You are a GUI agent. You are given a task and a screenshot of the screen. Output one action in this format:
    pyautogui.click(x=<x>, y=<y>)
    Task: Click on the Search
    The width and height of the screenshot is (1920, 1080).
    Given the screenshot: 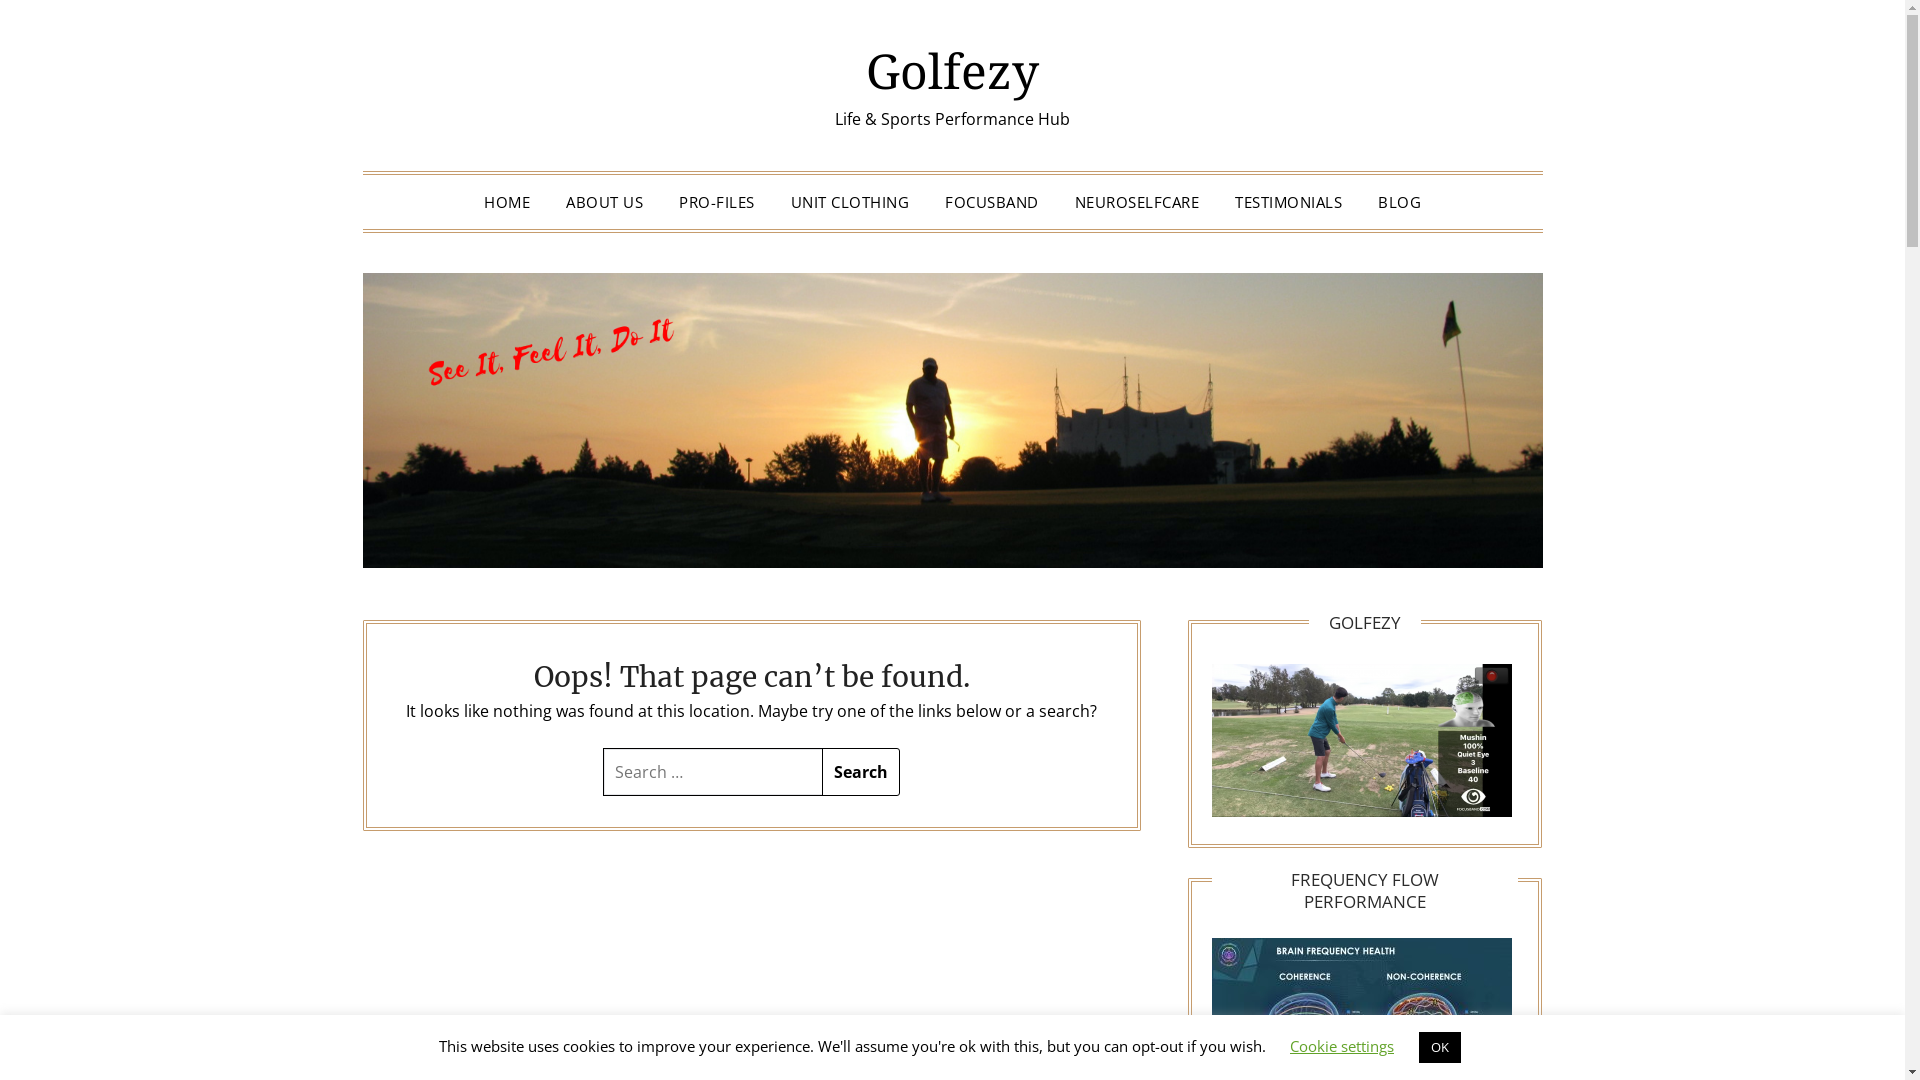 What is the action you would take?
    pyautogui.click(x=39, y=24)
    